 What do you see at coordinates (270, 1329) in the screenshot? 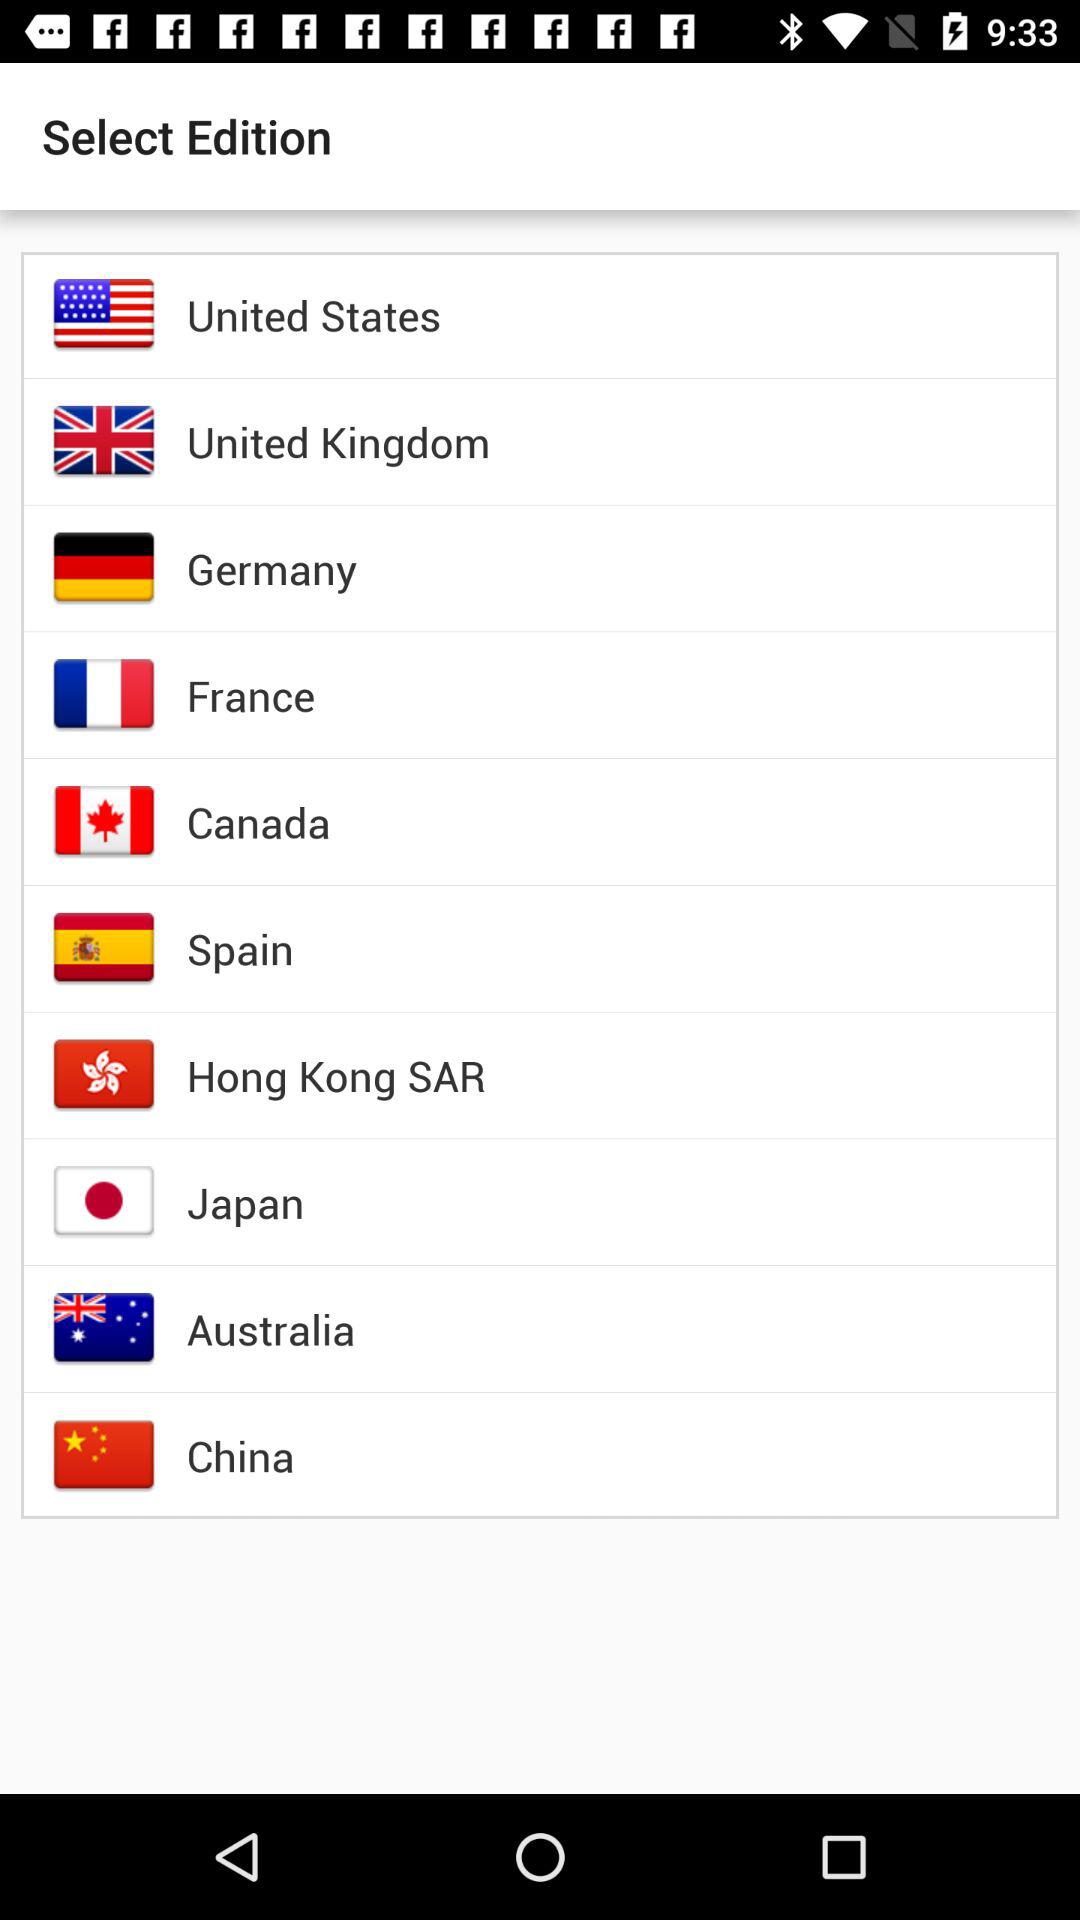
I see `swipe to australia` at bounding box center [270, 1329].